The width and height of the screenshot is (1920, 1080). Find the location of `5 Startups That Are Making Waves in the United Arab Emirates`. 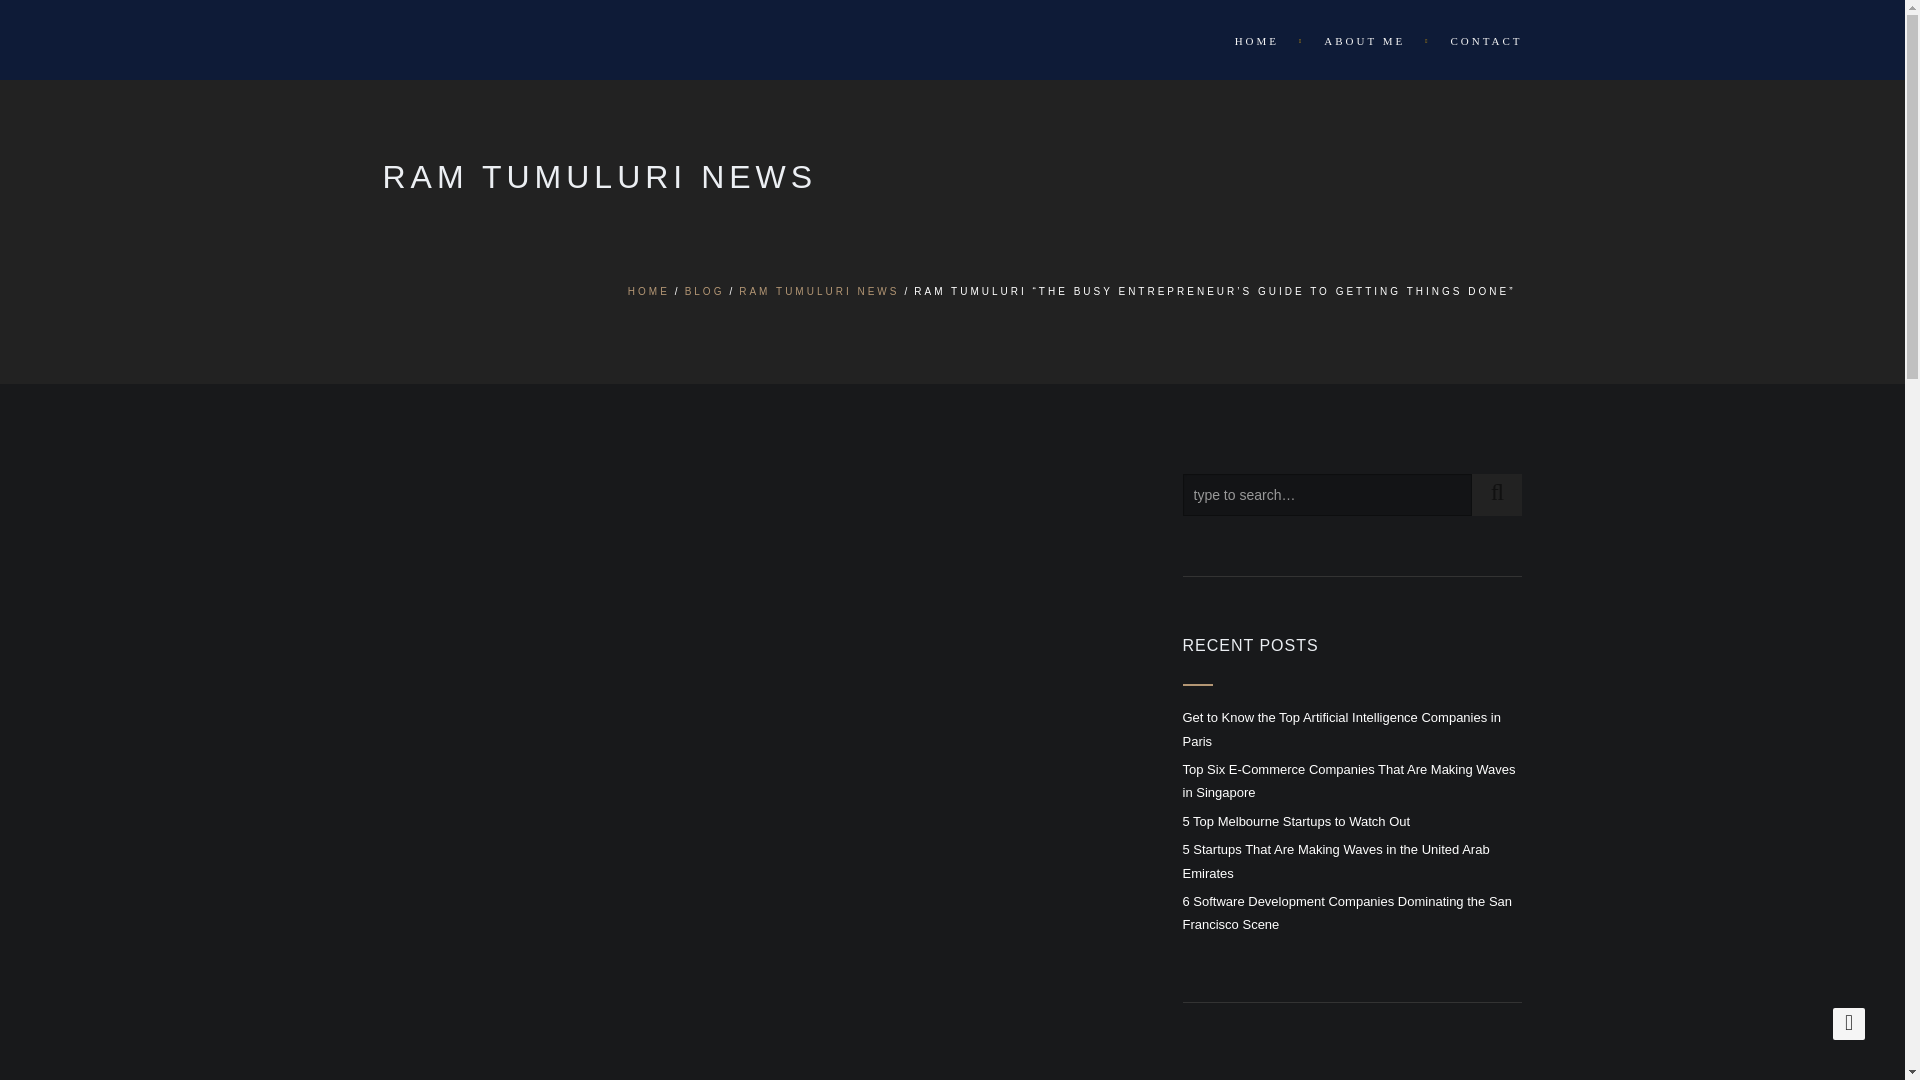

5 Startups That Are Making Waves in the United Arab Emirates is located at coordinates (1336, 861).